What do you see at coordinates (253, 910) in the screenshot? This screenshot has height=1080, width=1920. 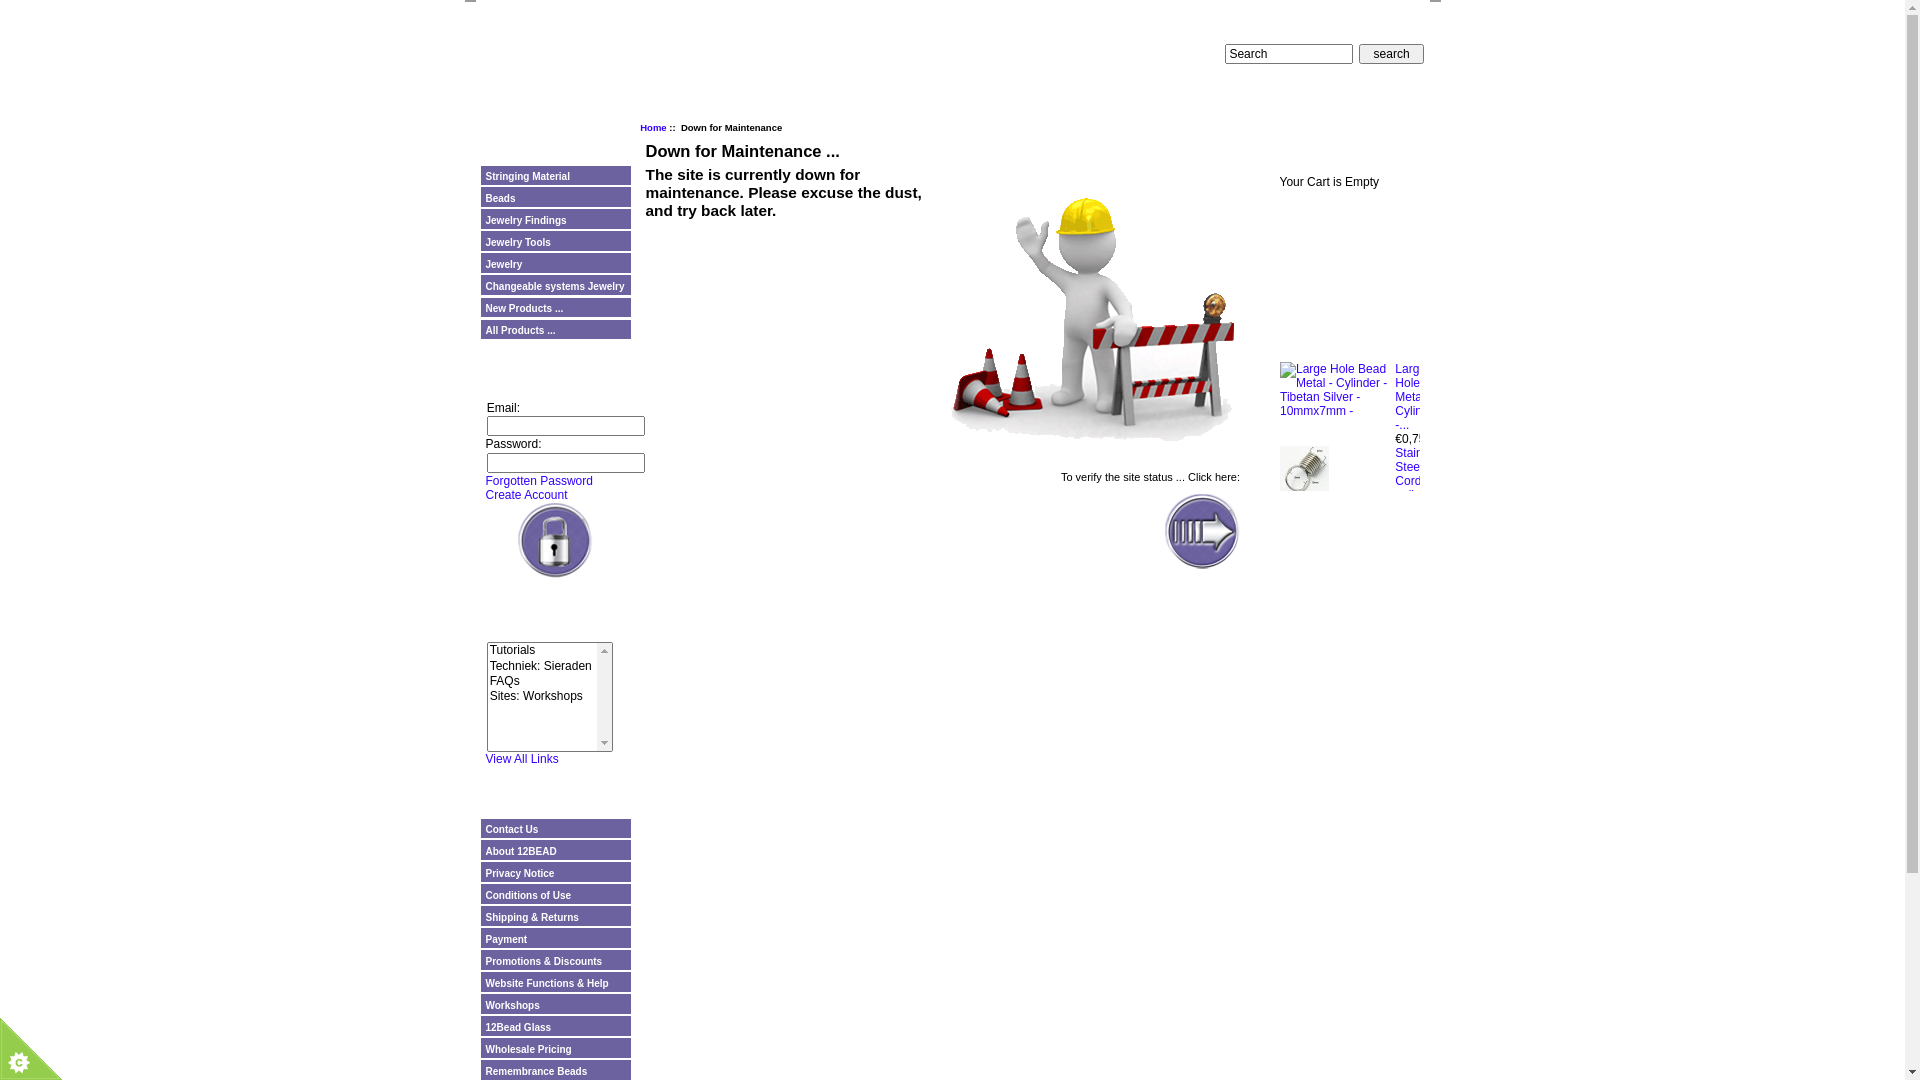 I see `Close` at bounding box center [253, 910].